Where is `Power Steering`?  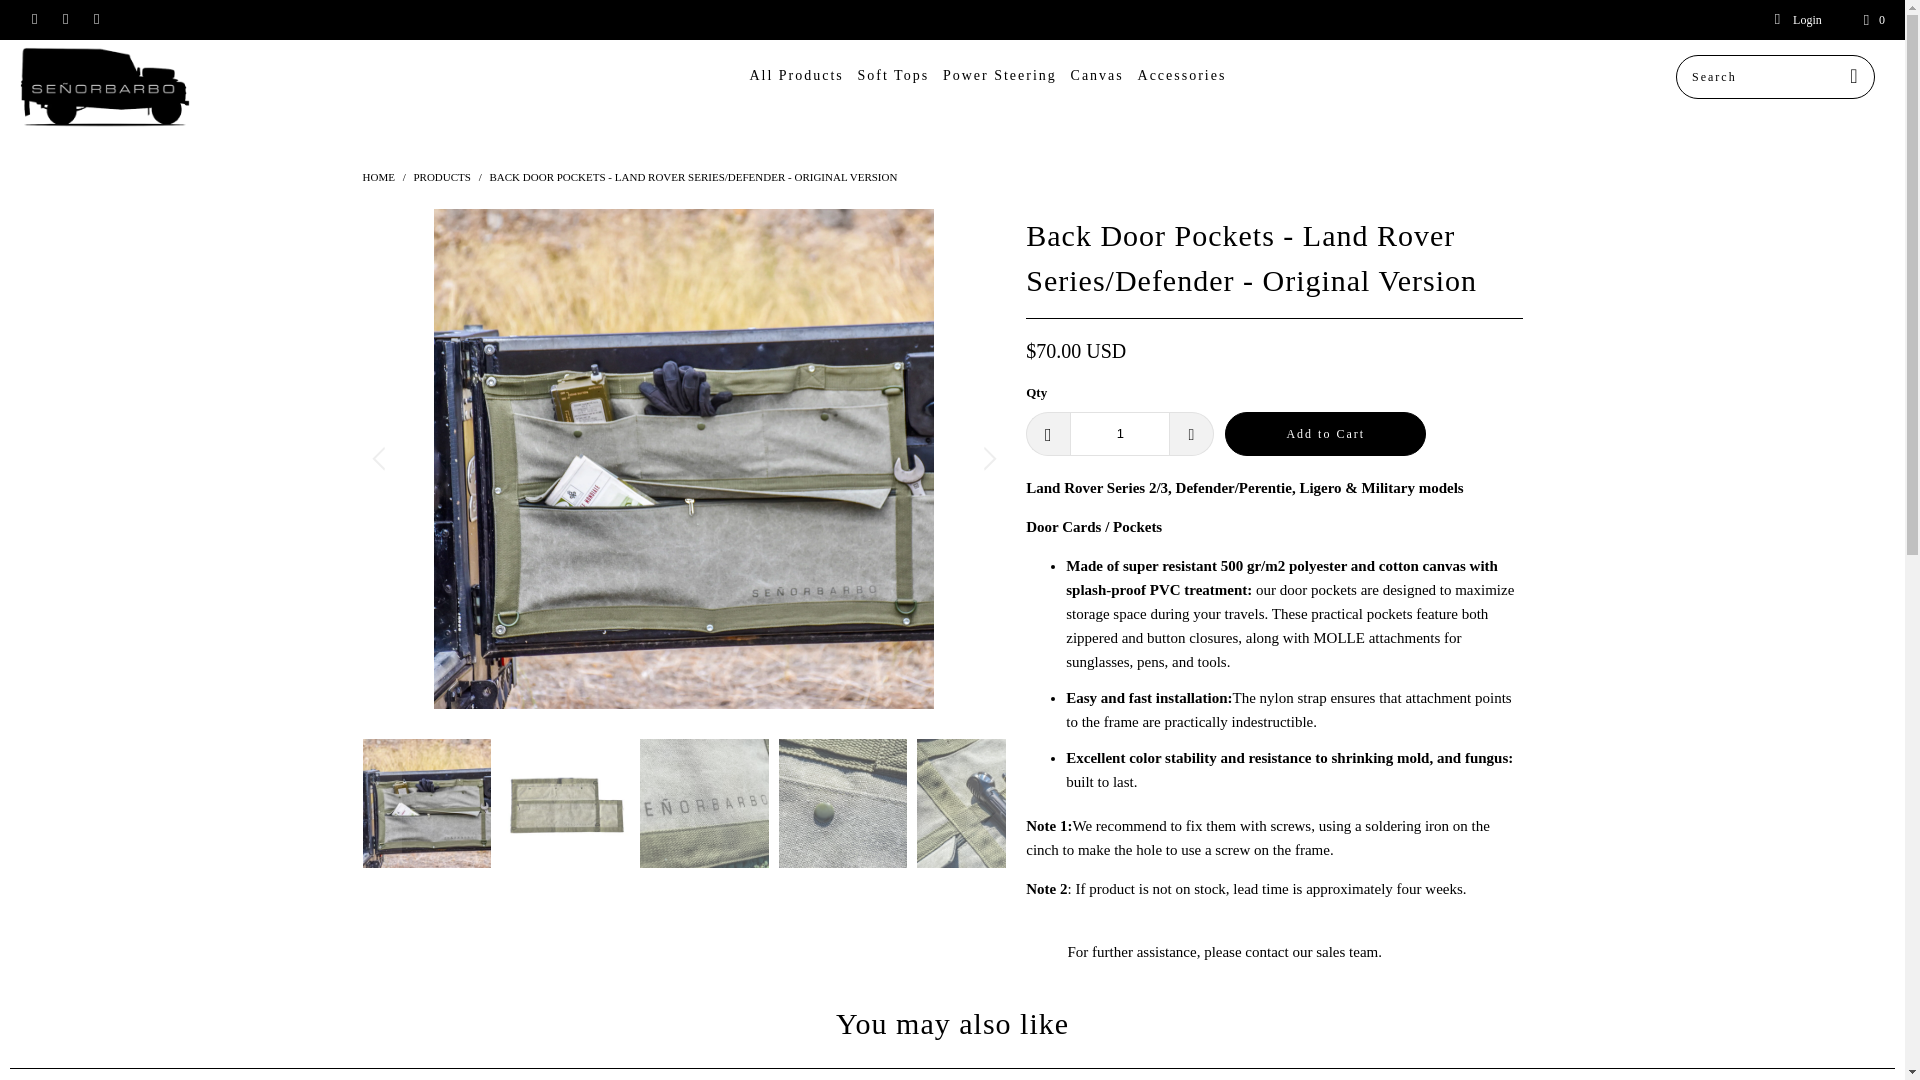
Power Steering is located at coordinates (1000, 76).